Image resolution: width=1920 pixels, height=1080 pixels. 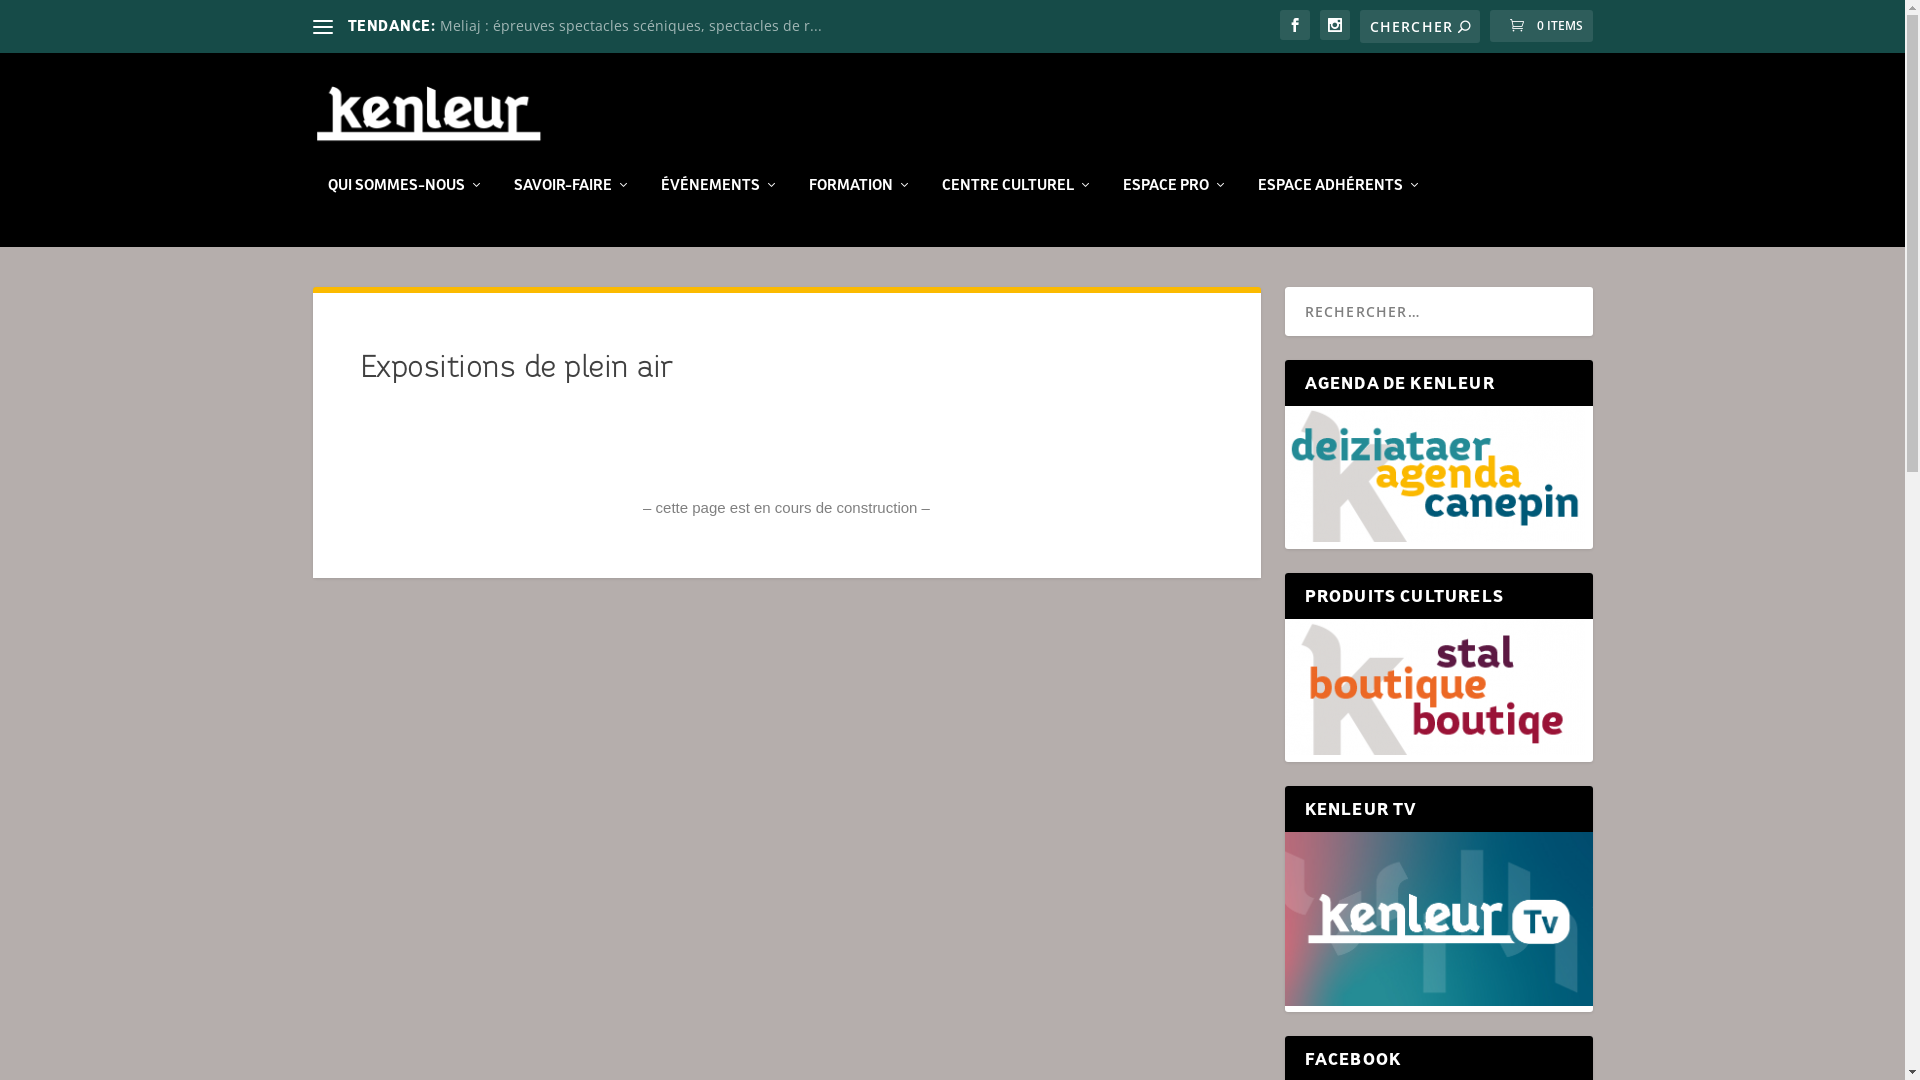 What do you see at coordinates (860, 212) in the screenshot?
I see `FORMATION` at bounding box center [860, 212].